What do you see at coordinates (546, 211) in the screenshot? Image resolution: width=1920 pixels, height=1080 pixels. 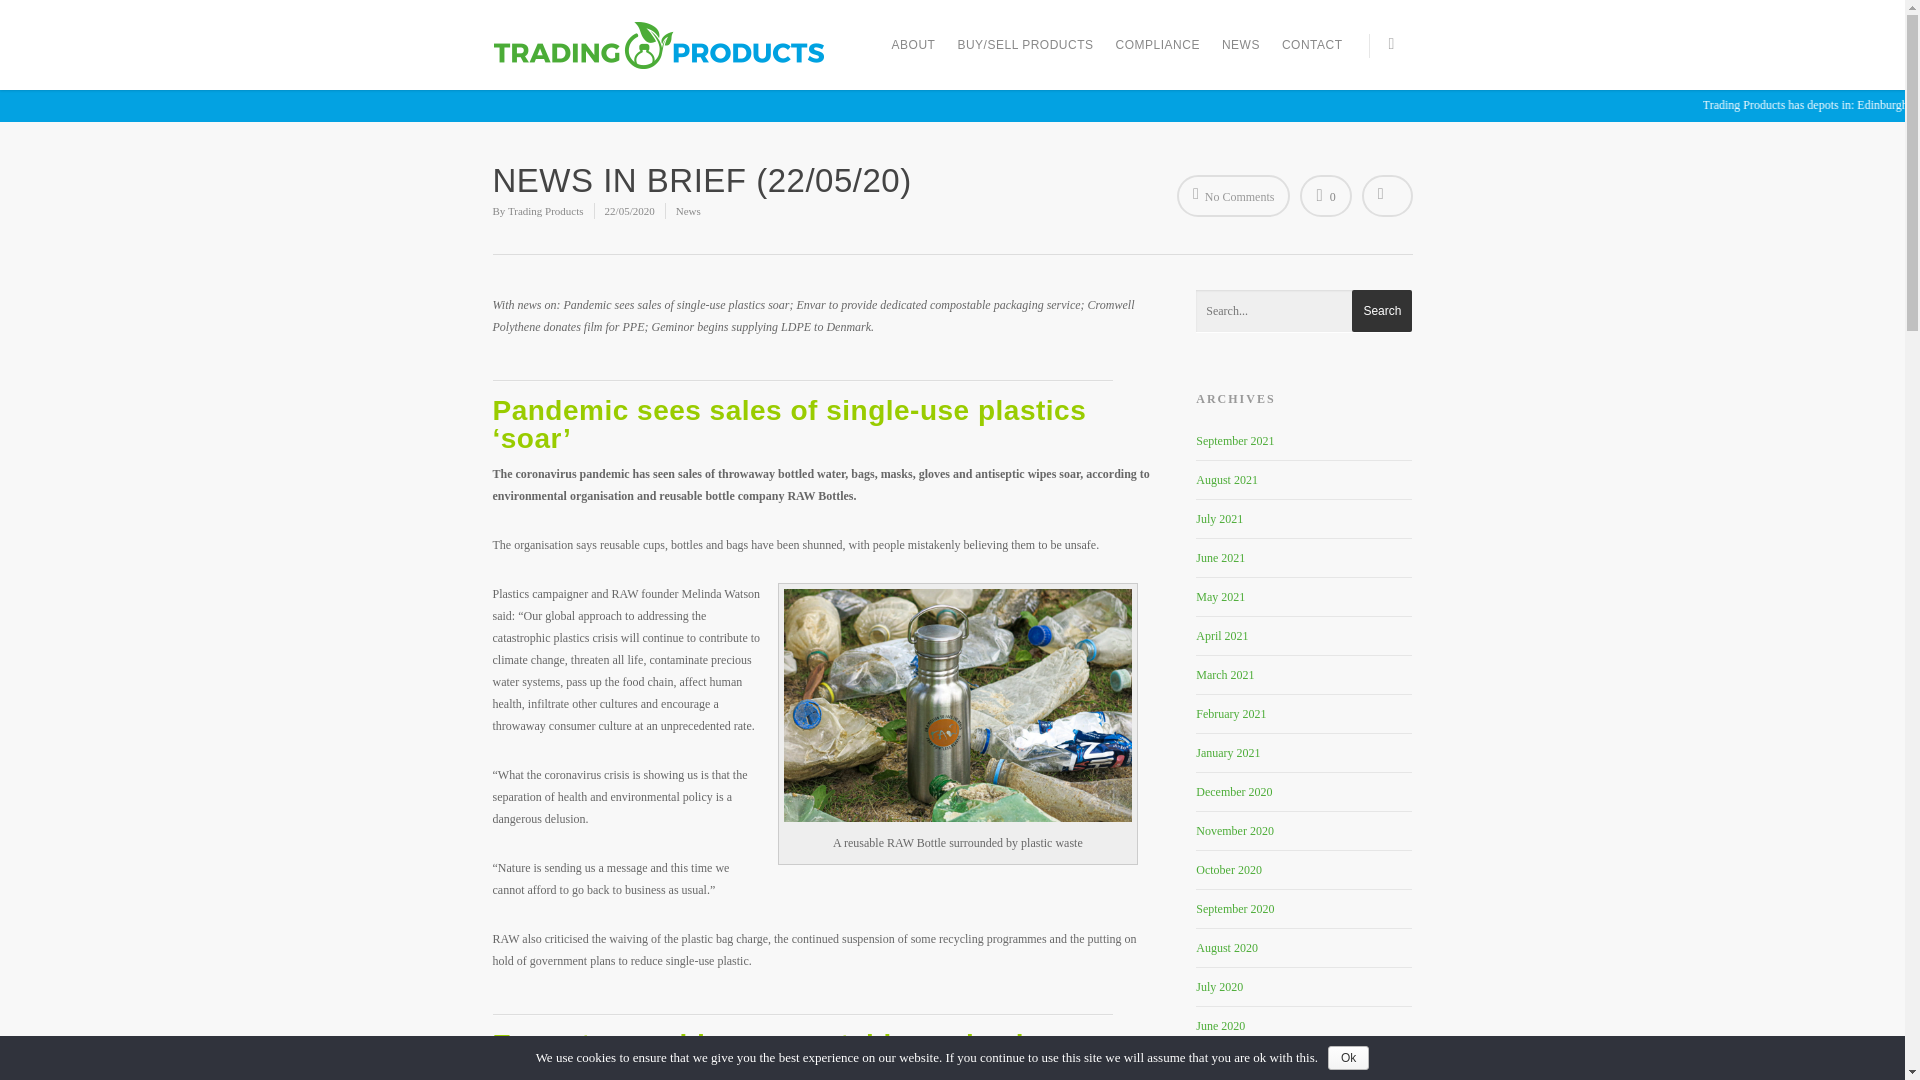 I see `Posts by Trading Products` at bounding box center [546, 211].